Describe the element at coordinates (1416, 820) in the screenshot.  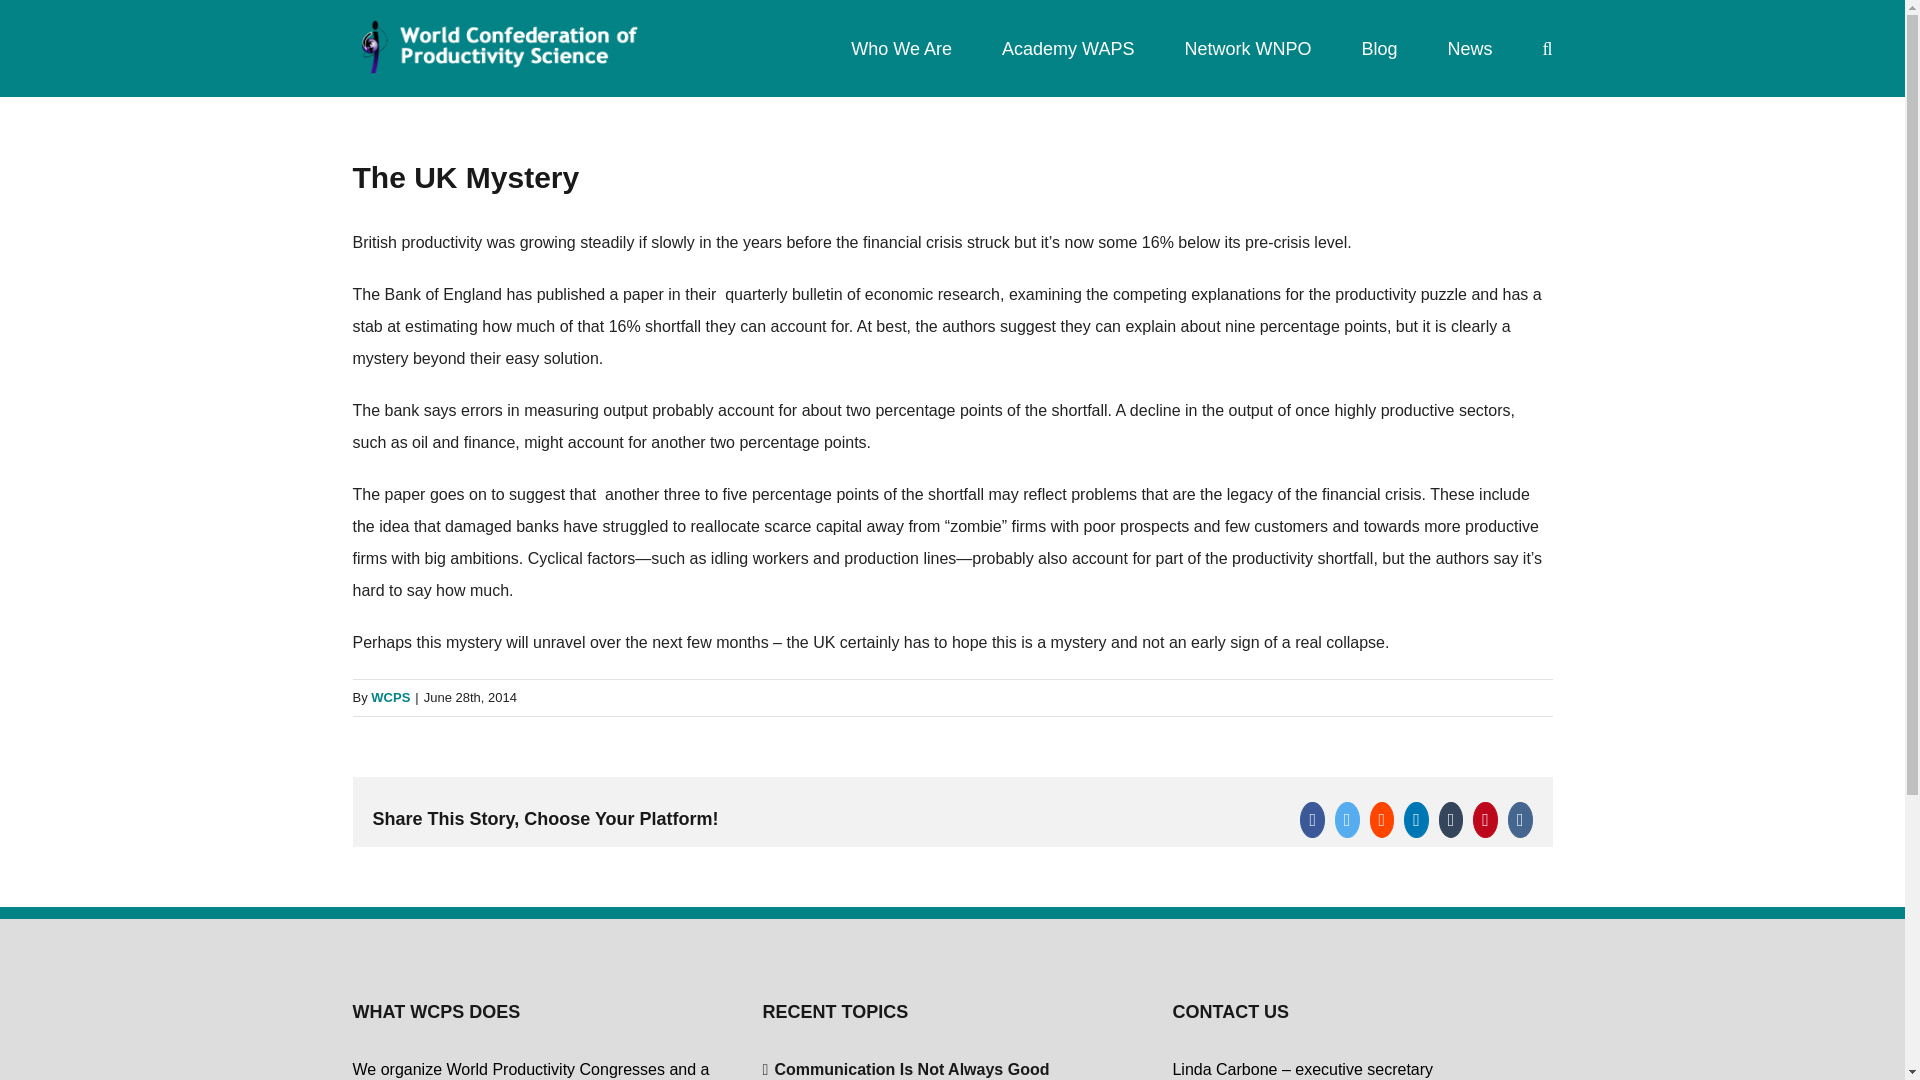
I see `LinkedIn` at that location.